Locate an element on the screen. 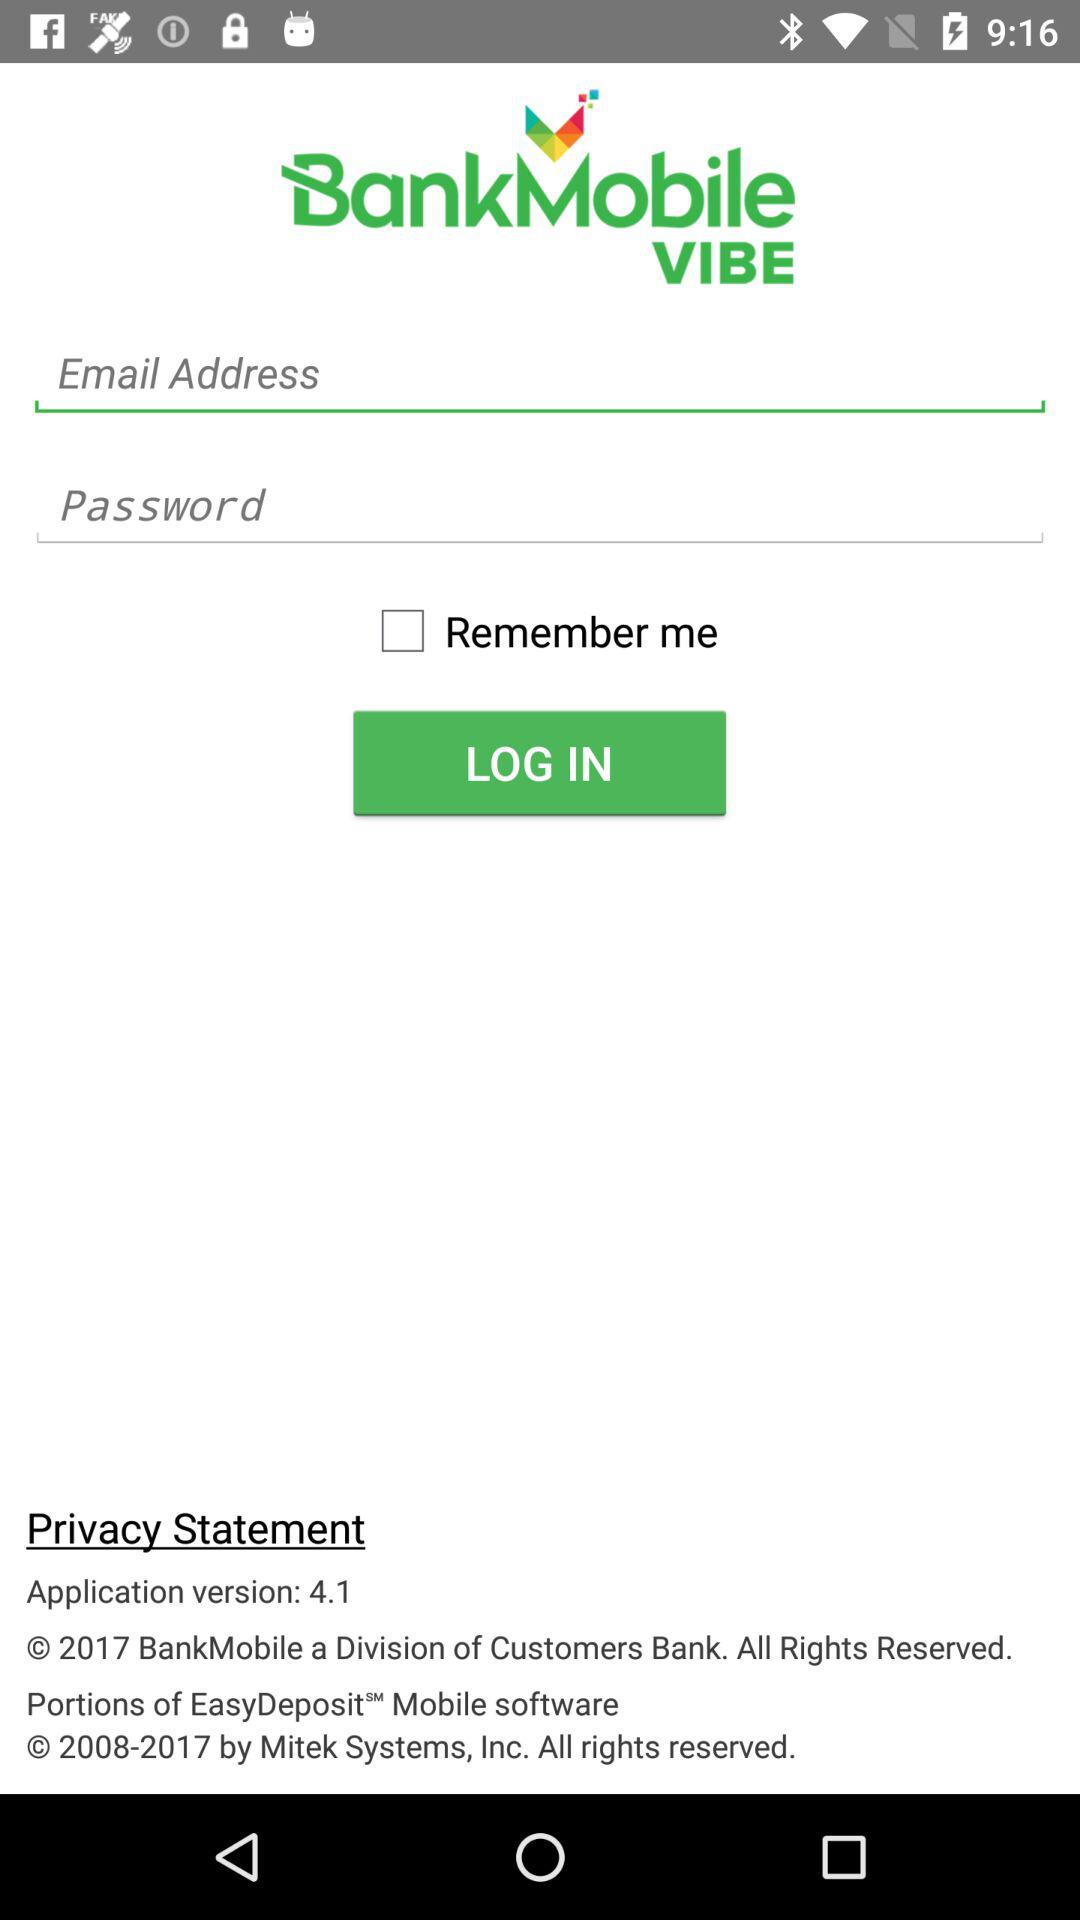 The height and width of the screenshot is (1920, 1080). enter email address is located at coordinates (540, 372).